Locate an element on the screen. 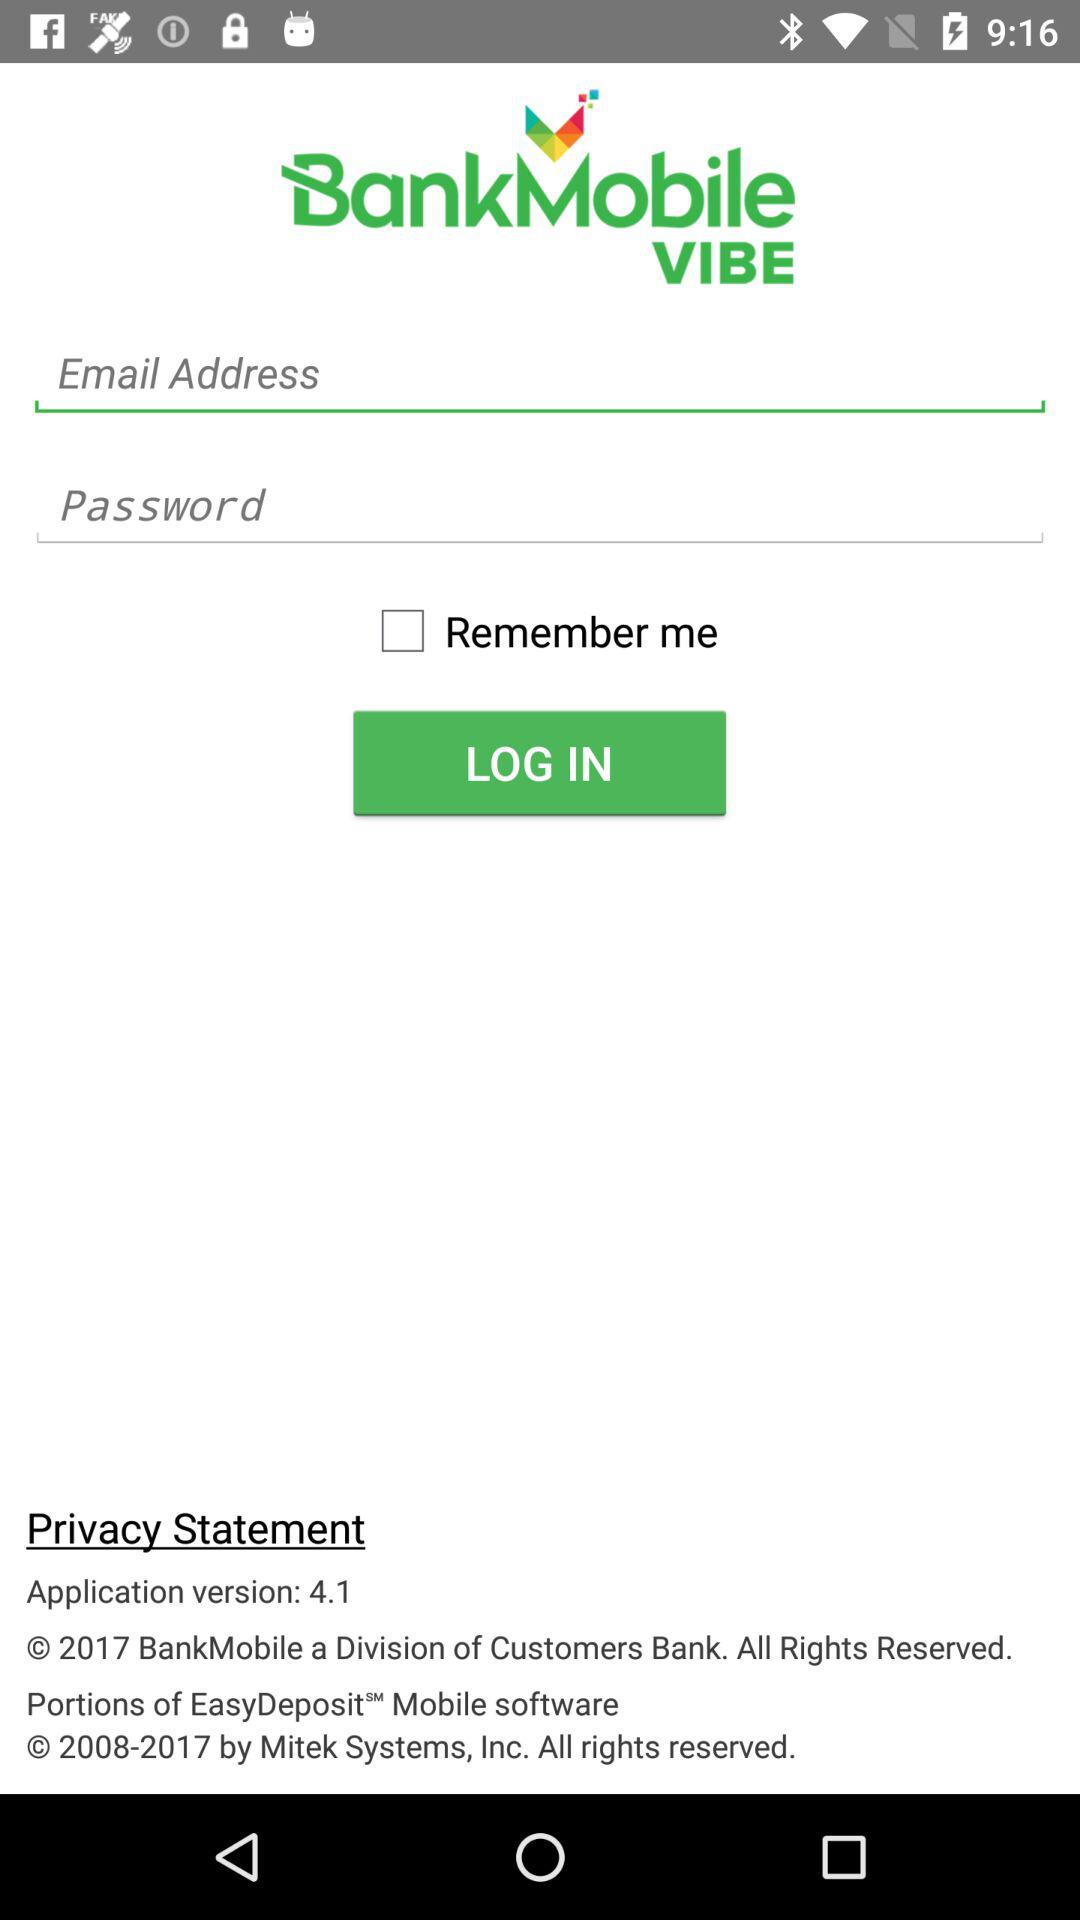 The height and width of the screenshot is (1920, 1080). enter email address is located at coordinates (540, 372).